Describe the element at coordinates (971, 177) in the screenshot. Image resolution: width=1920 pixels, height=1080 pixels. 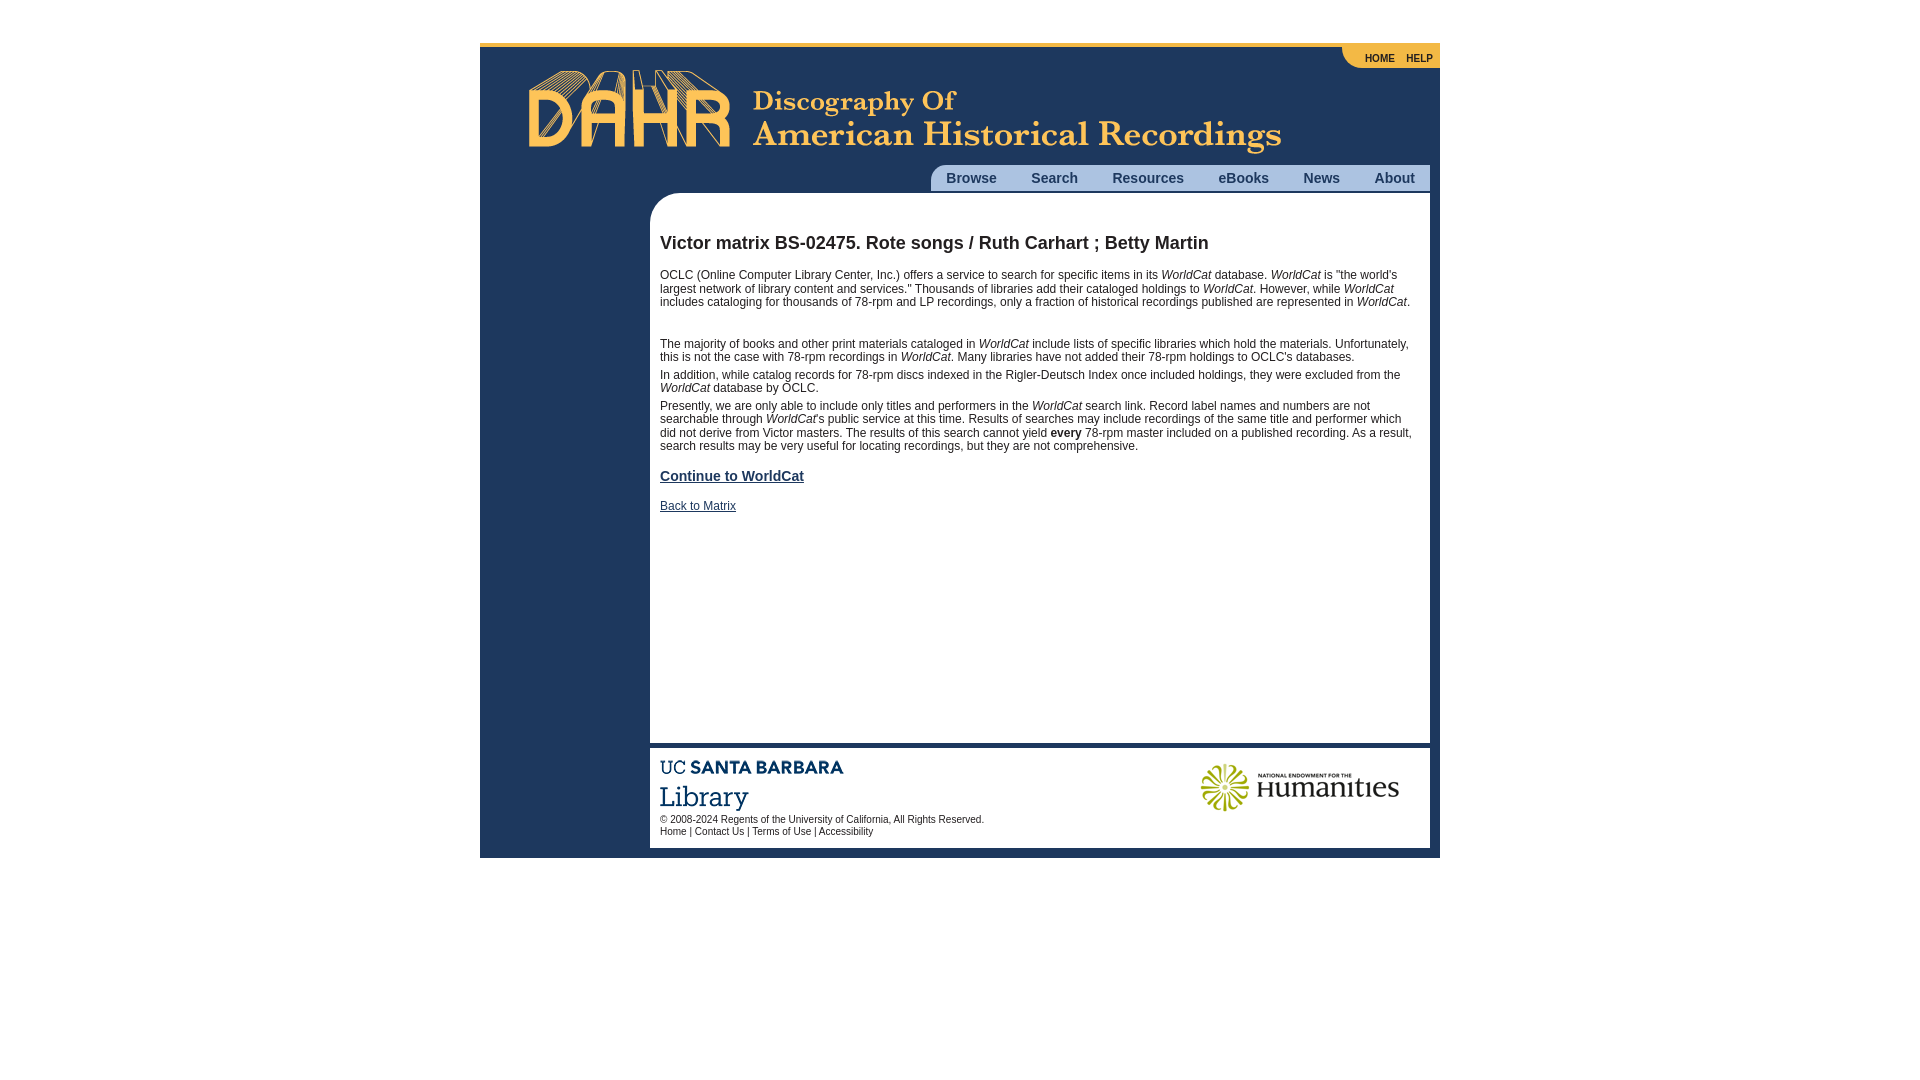
I see `Browse` at that location.